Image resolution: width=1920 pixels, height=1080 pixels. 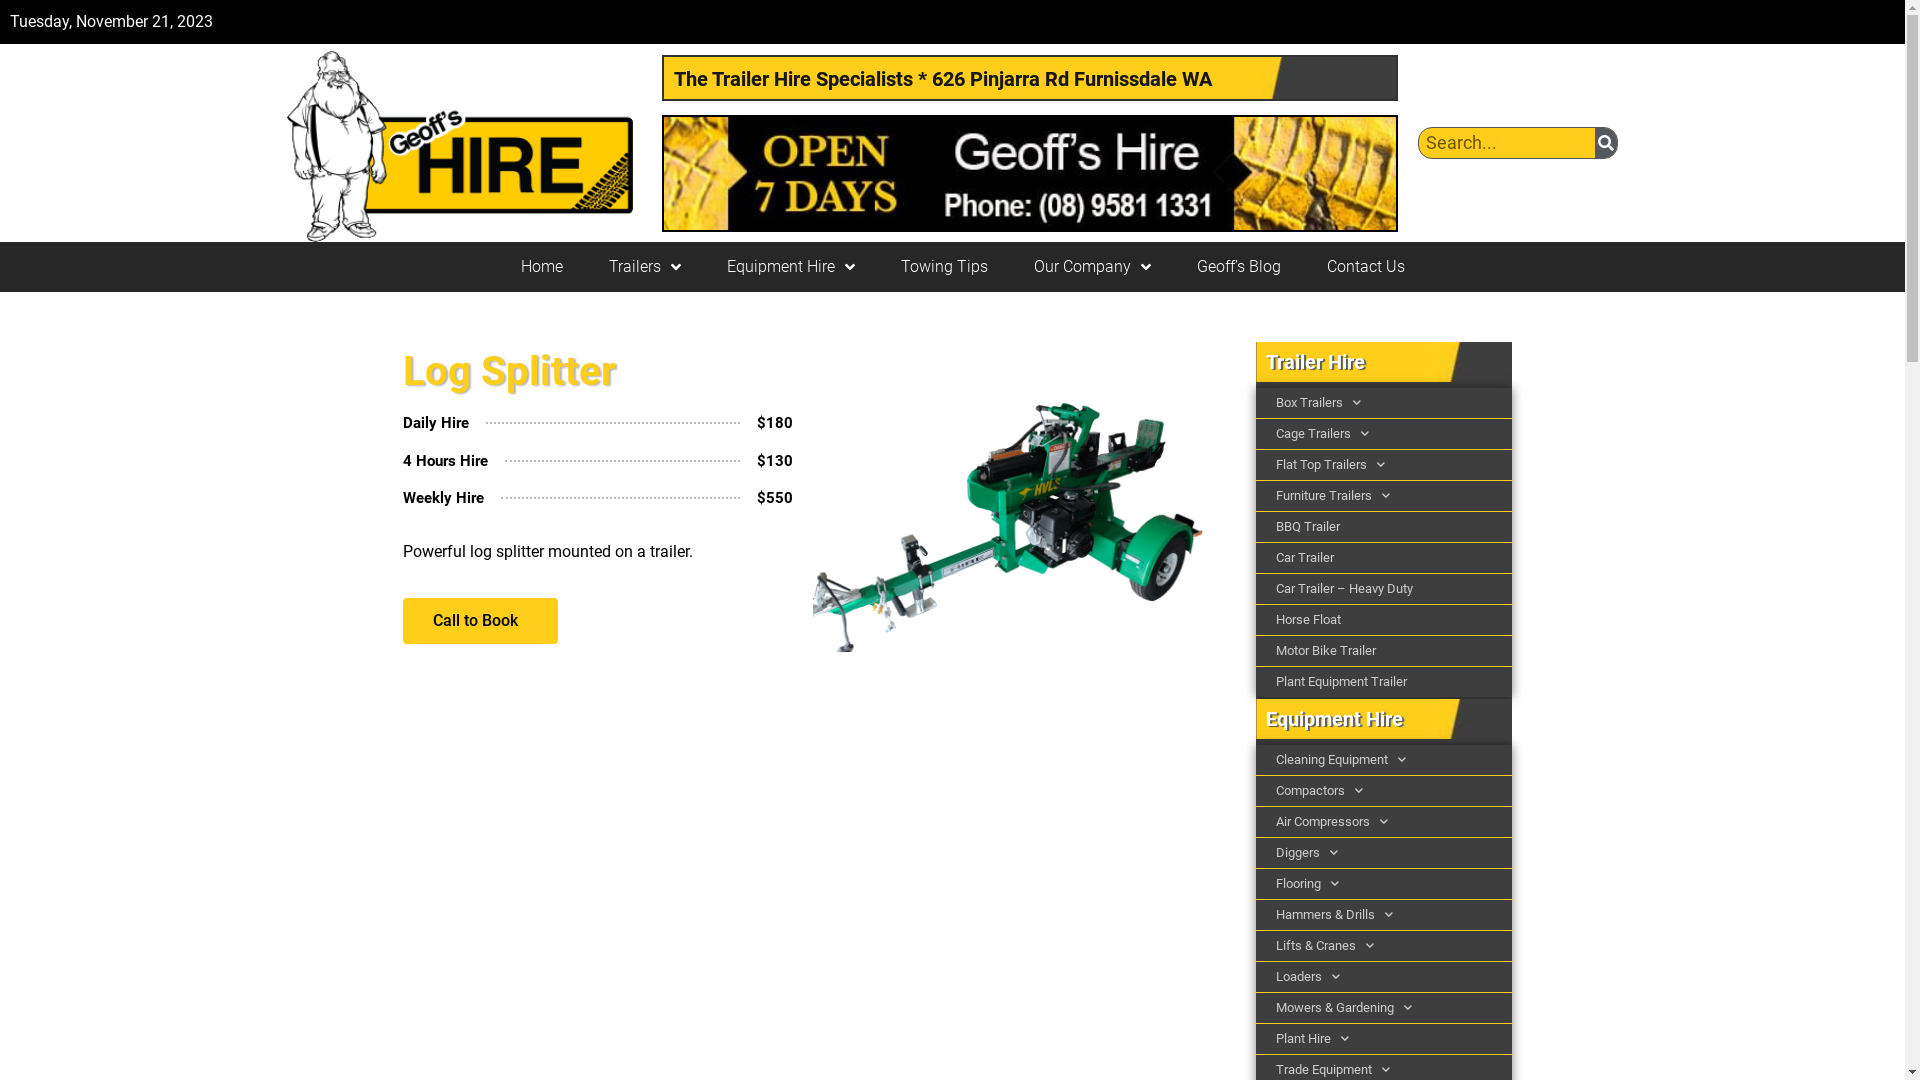 I want to click on Plant Equipment Trailer, so click(x=1384, y=682).